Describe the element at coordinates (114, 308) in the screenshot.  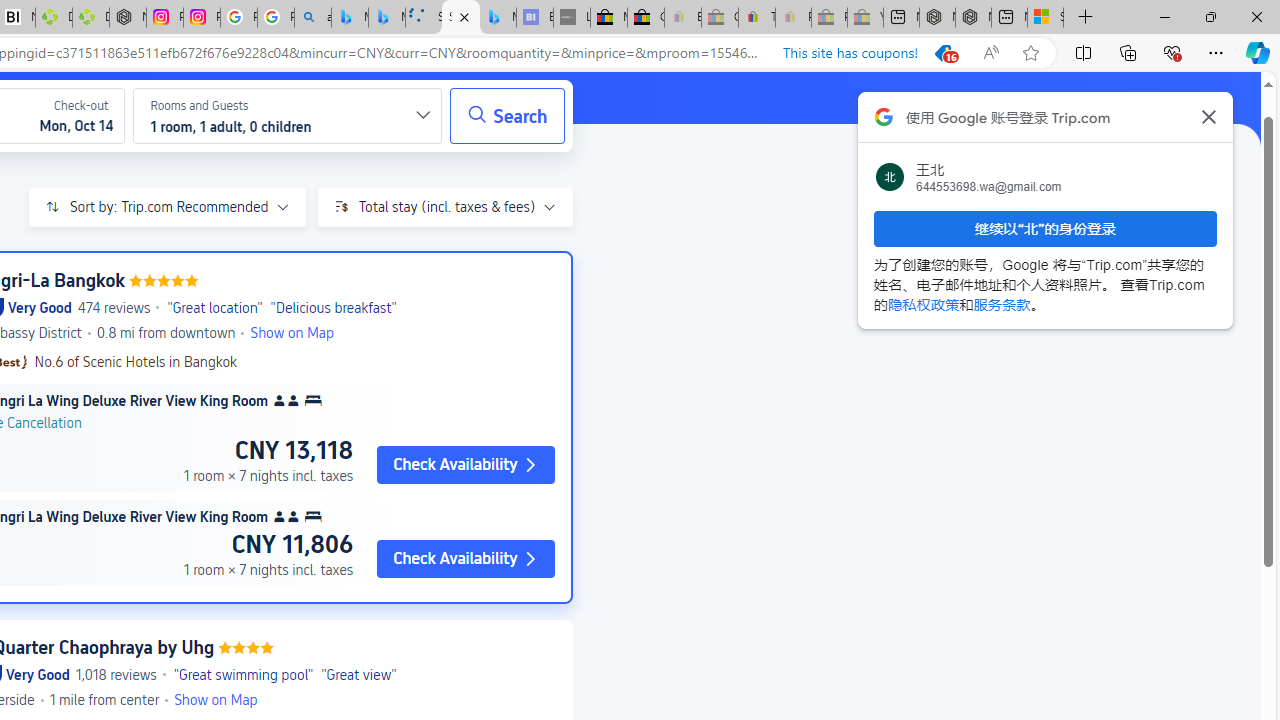
I see `474 reviews` at that location.